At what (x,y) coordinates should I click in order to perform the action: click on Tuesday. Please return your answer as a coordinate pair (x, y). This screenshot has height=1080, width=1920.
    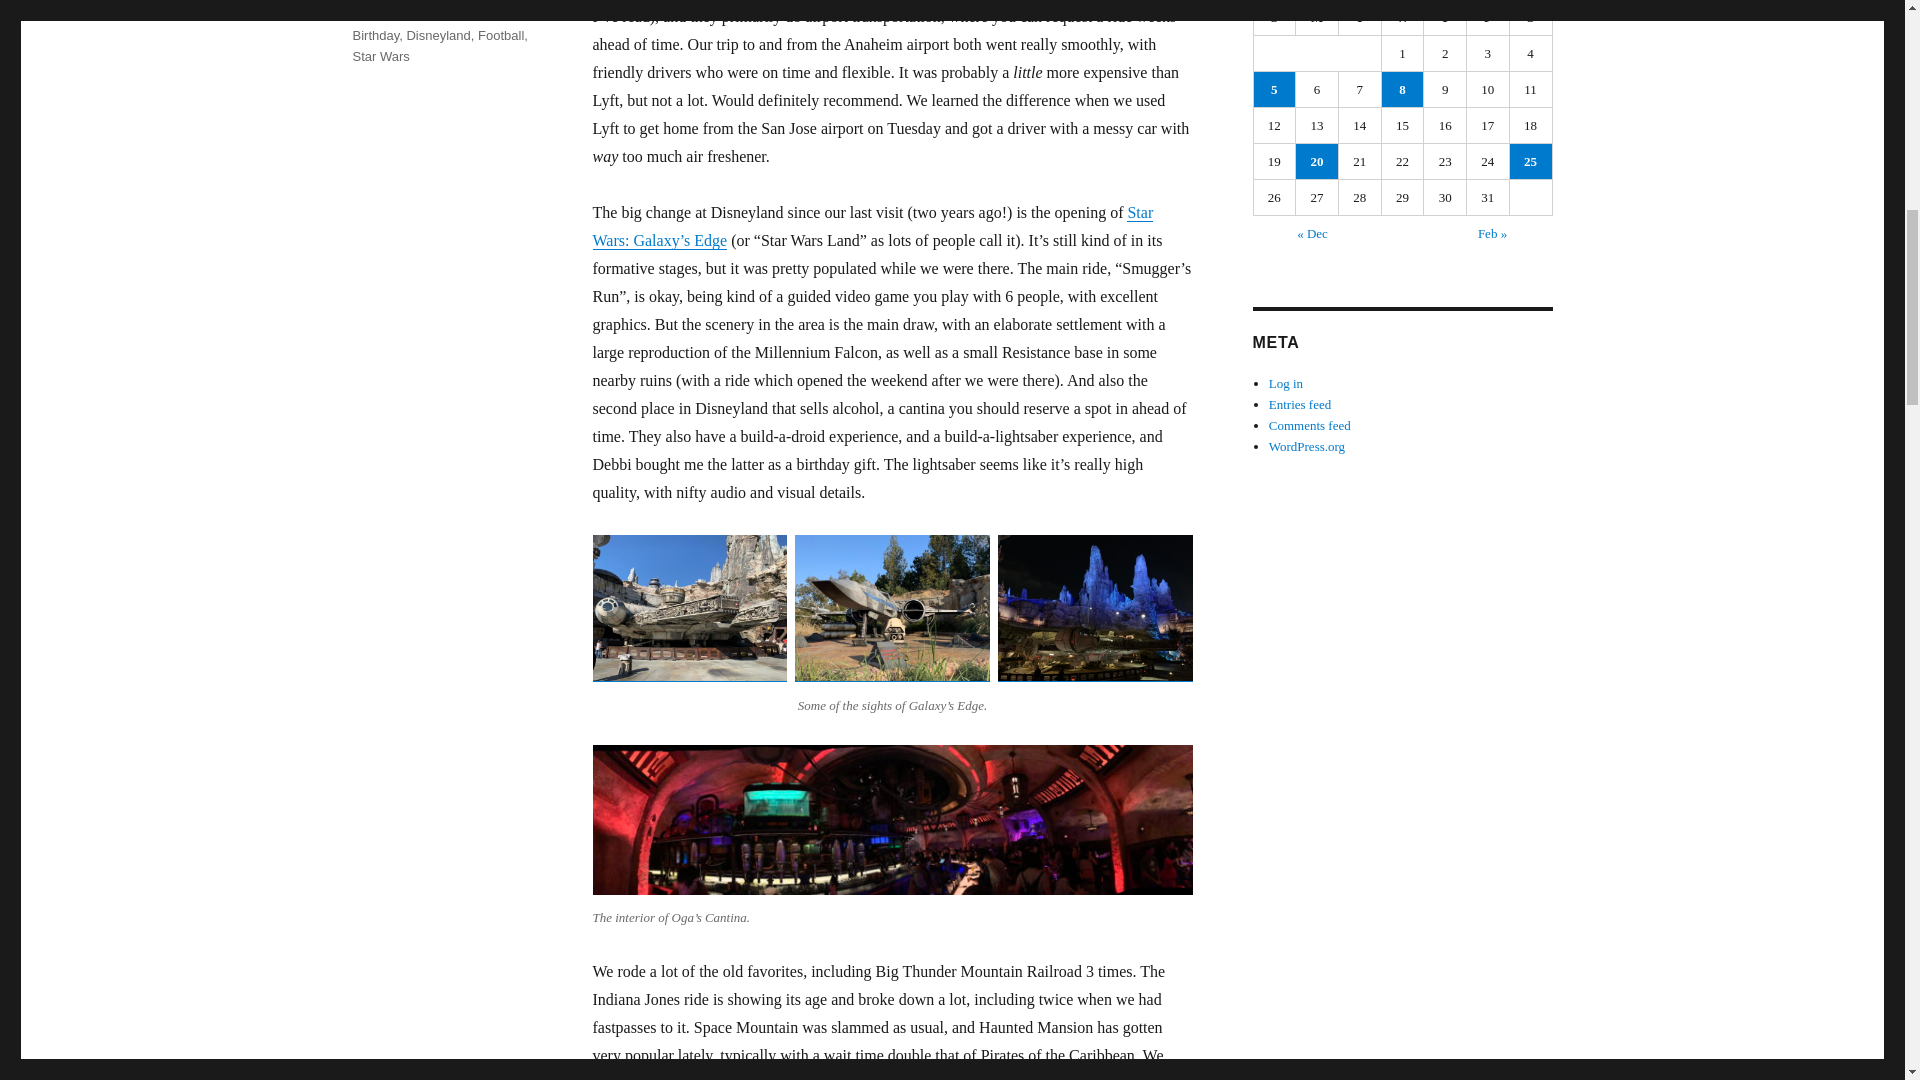
    Looking at the image, I should click on (1360, 18).